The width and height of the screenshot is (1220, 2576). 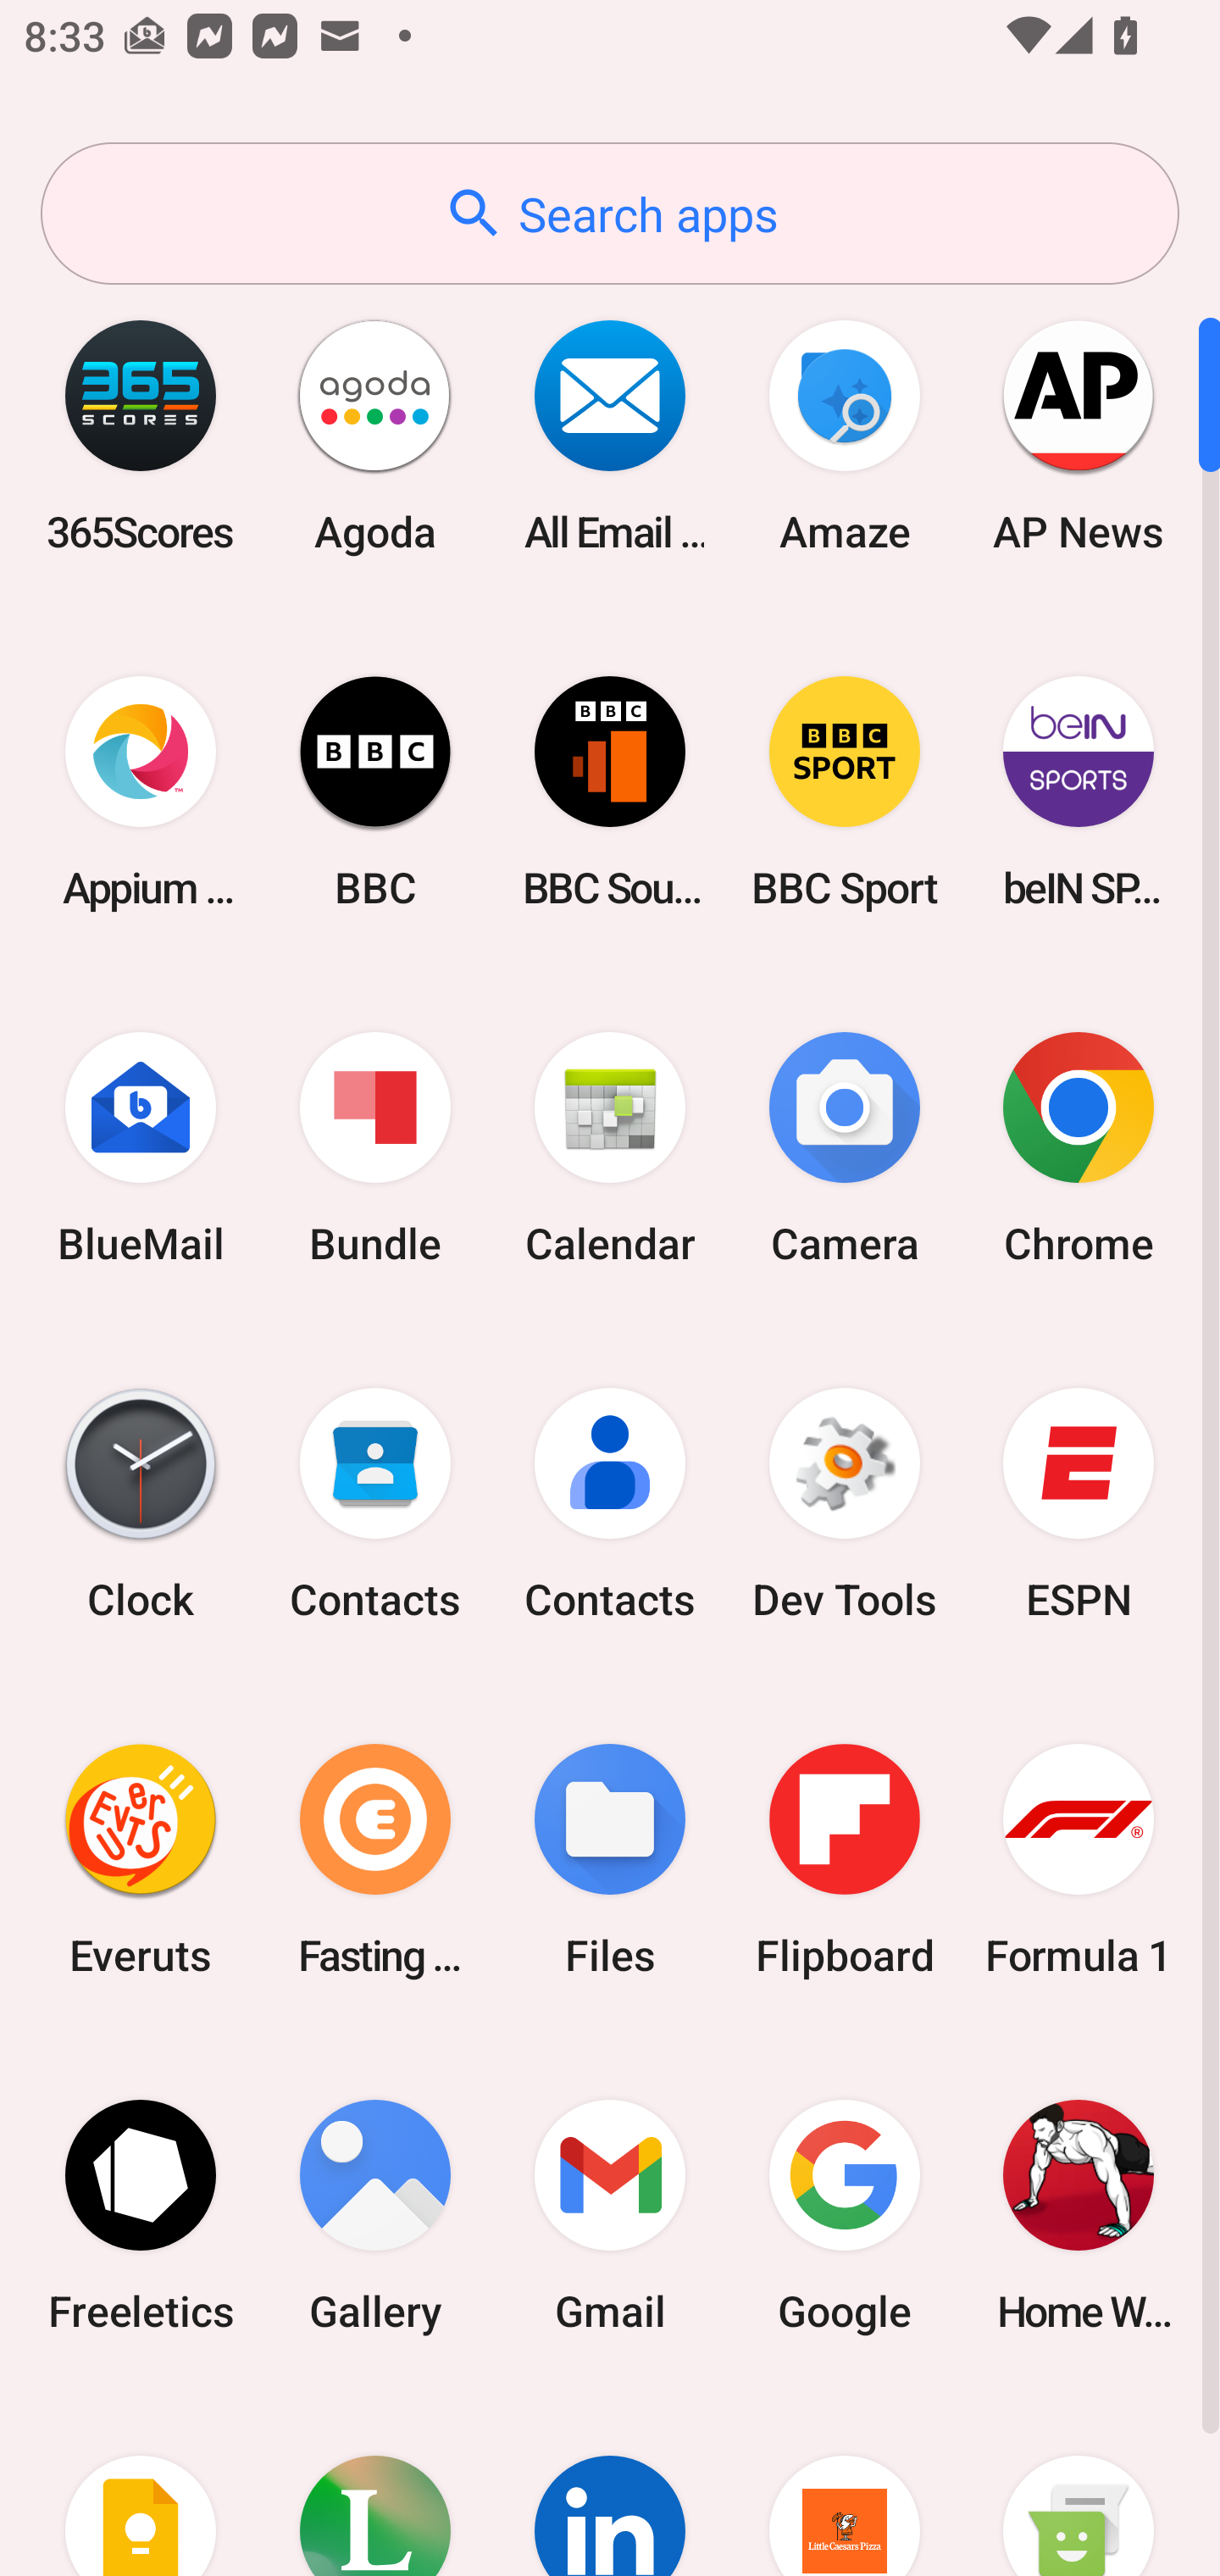 I want to click on beIN SPORTS, so click(x=1079, y=791).